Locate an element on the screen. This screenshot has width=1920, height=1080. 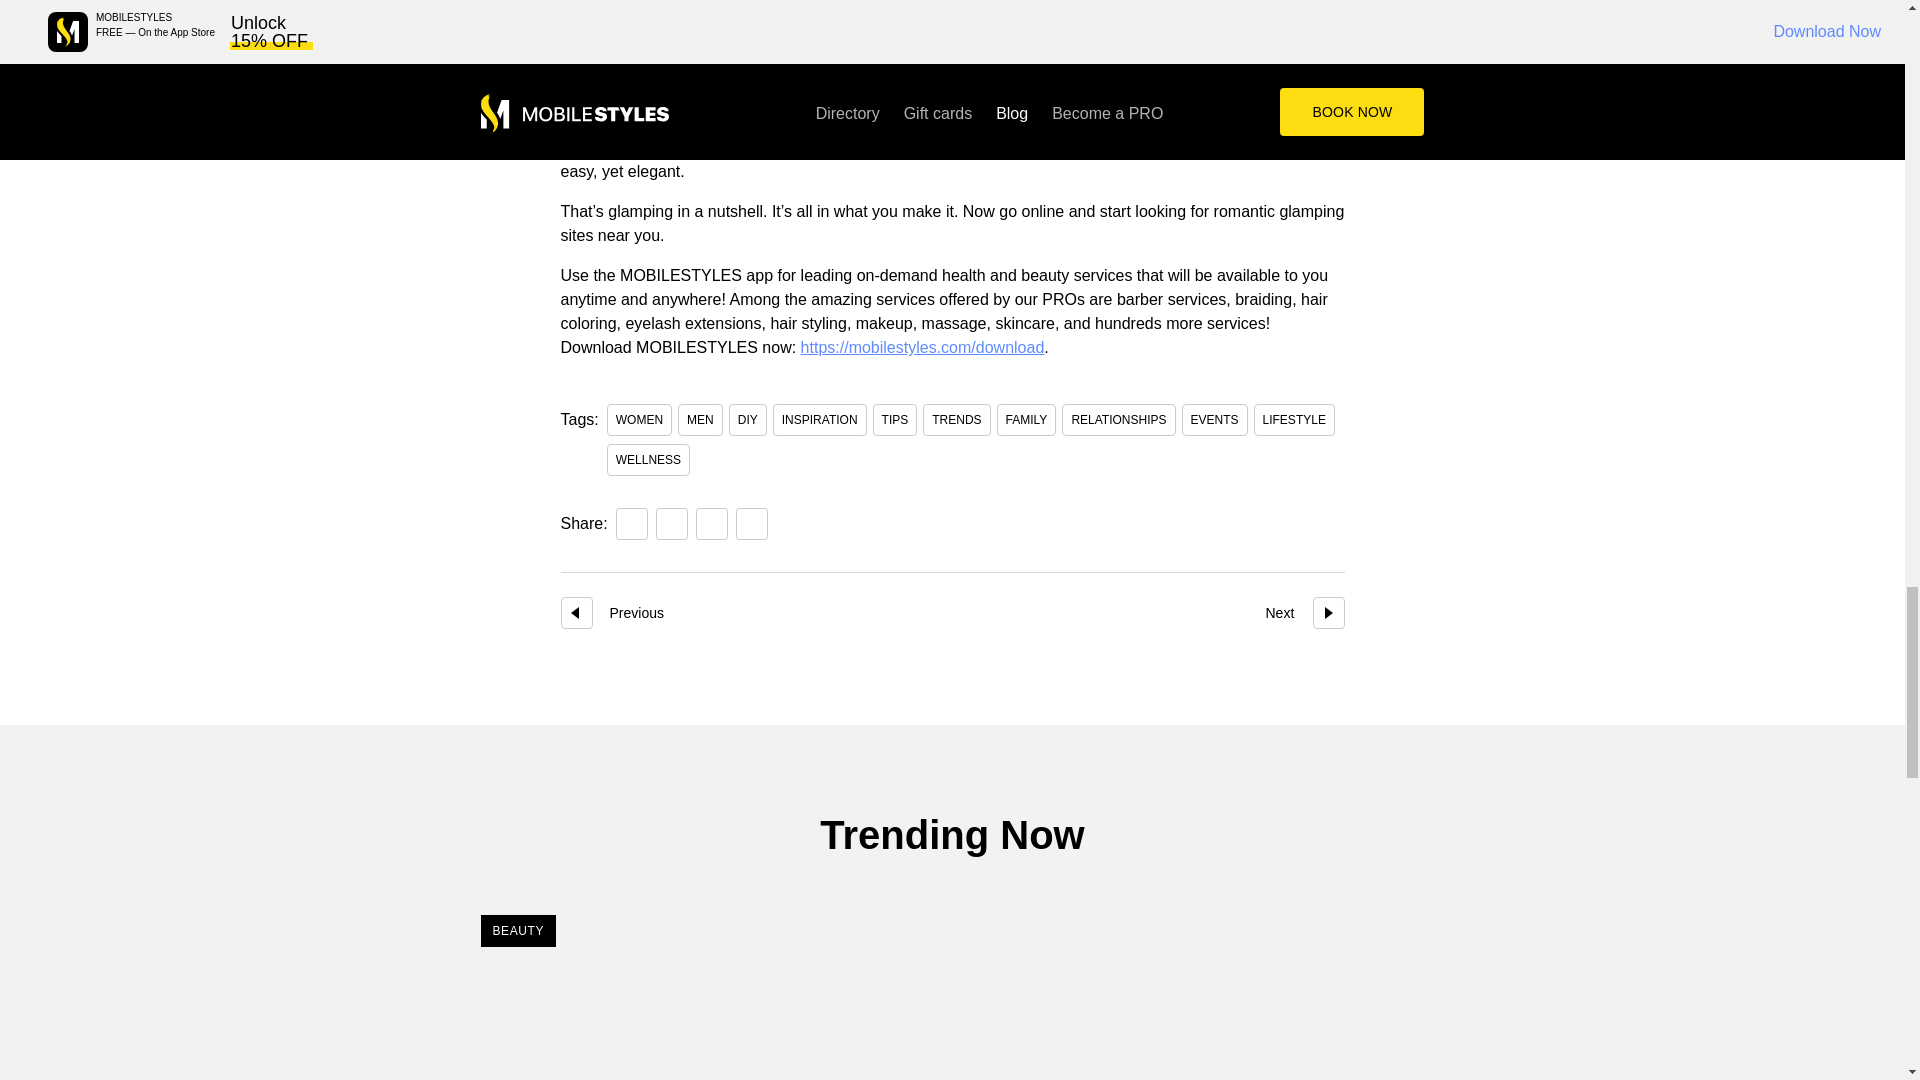
EVENTS is located at coordinates (1215, 420).